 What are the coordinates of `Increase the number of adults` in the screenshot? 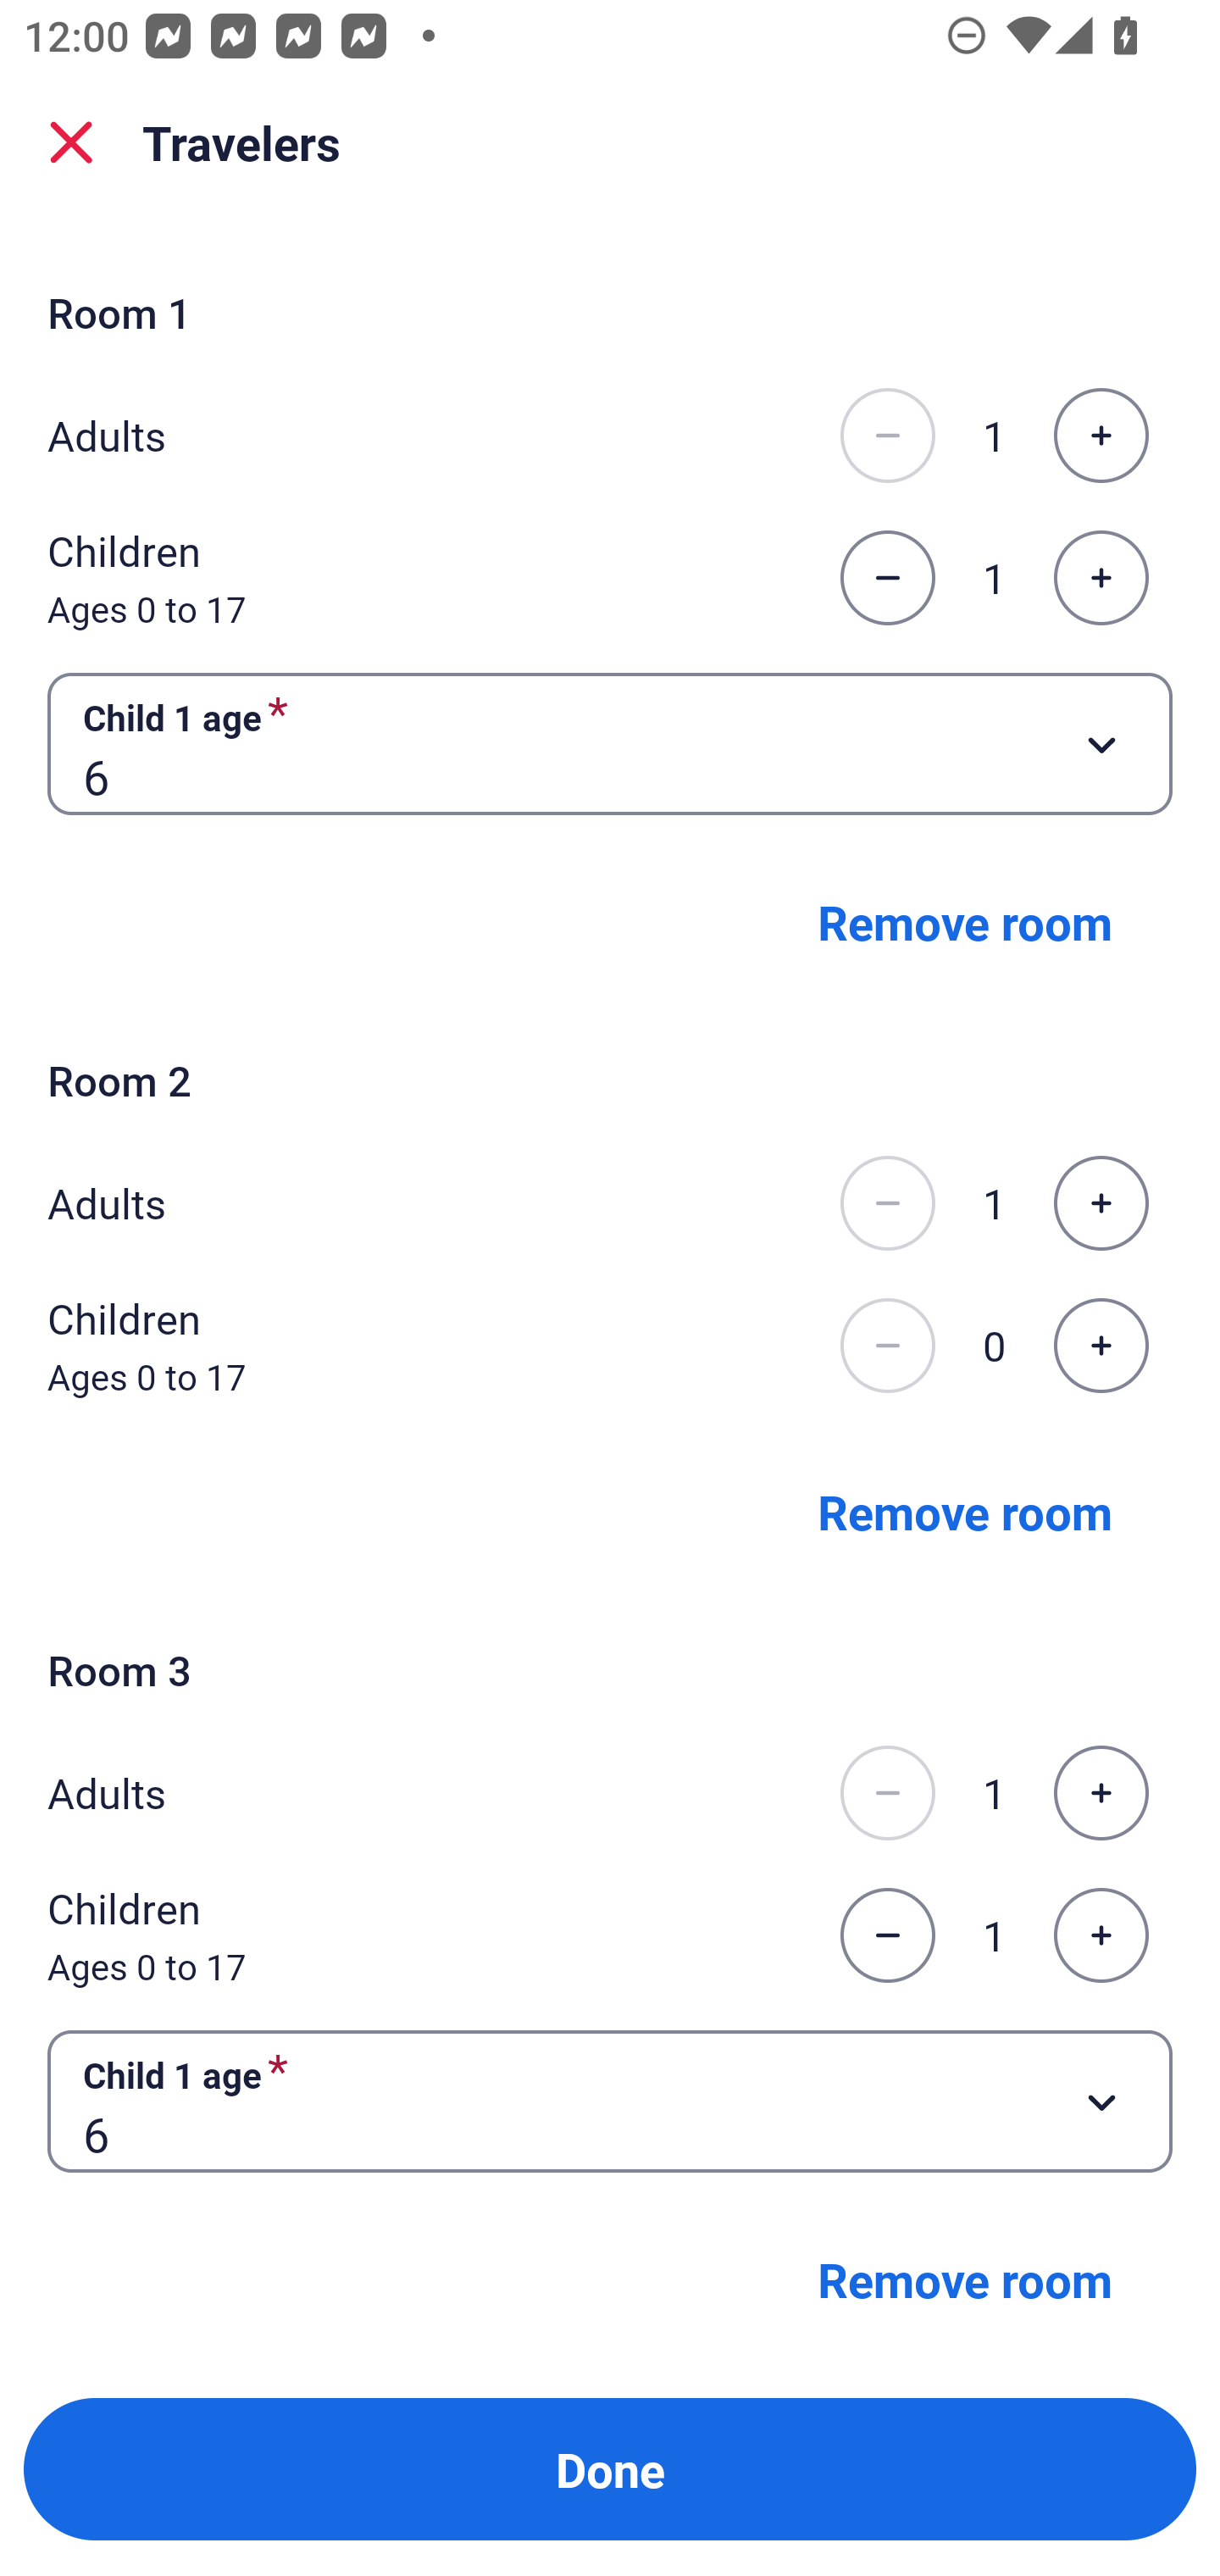 It's located at (1101, 1792).